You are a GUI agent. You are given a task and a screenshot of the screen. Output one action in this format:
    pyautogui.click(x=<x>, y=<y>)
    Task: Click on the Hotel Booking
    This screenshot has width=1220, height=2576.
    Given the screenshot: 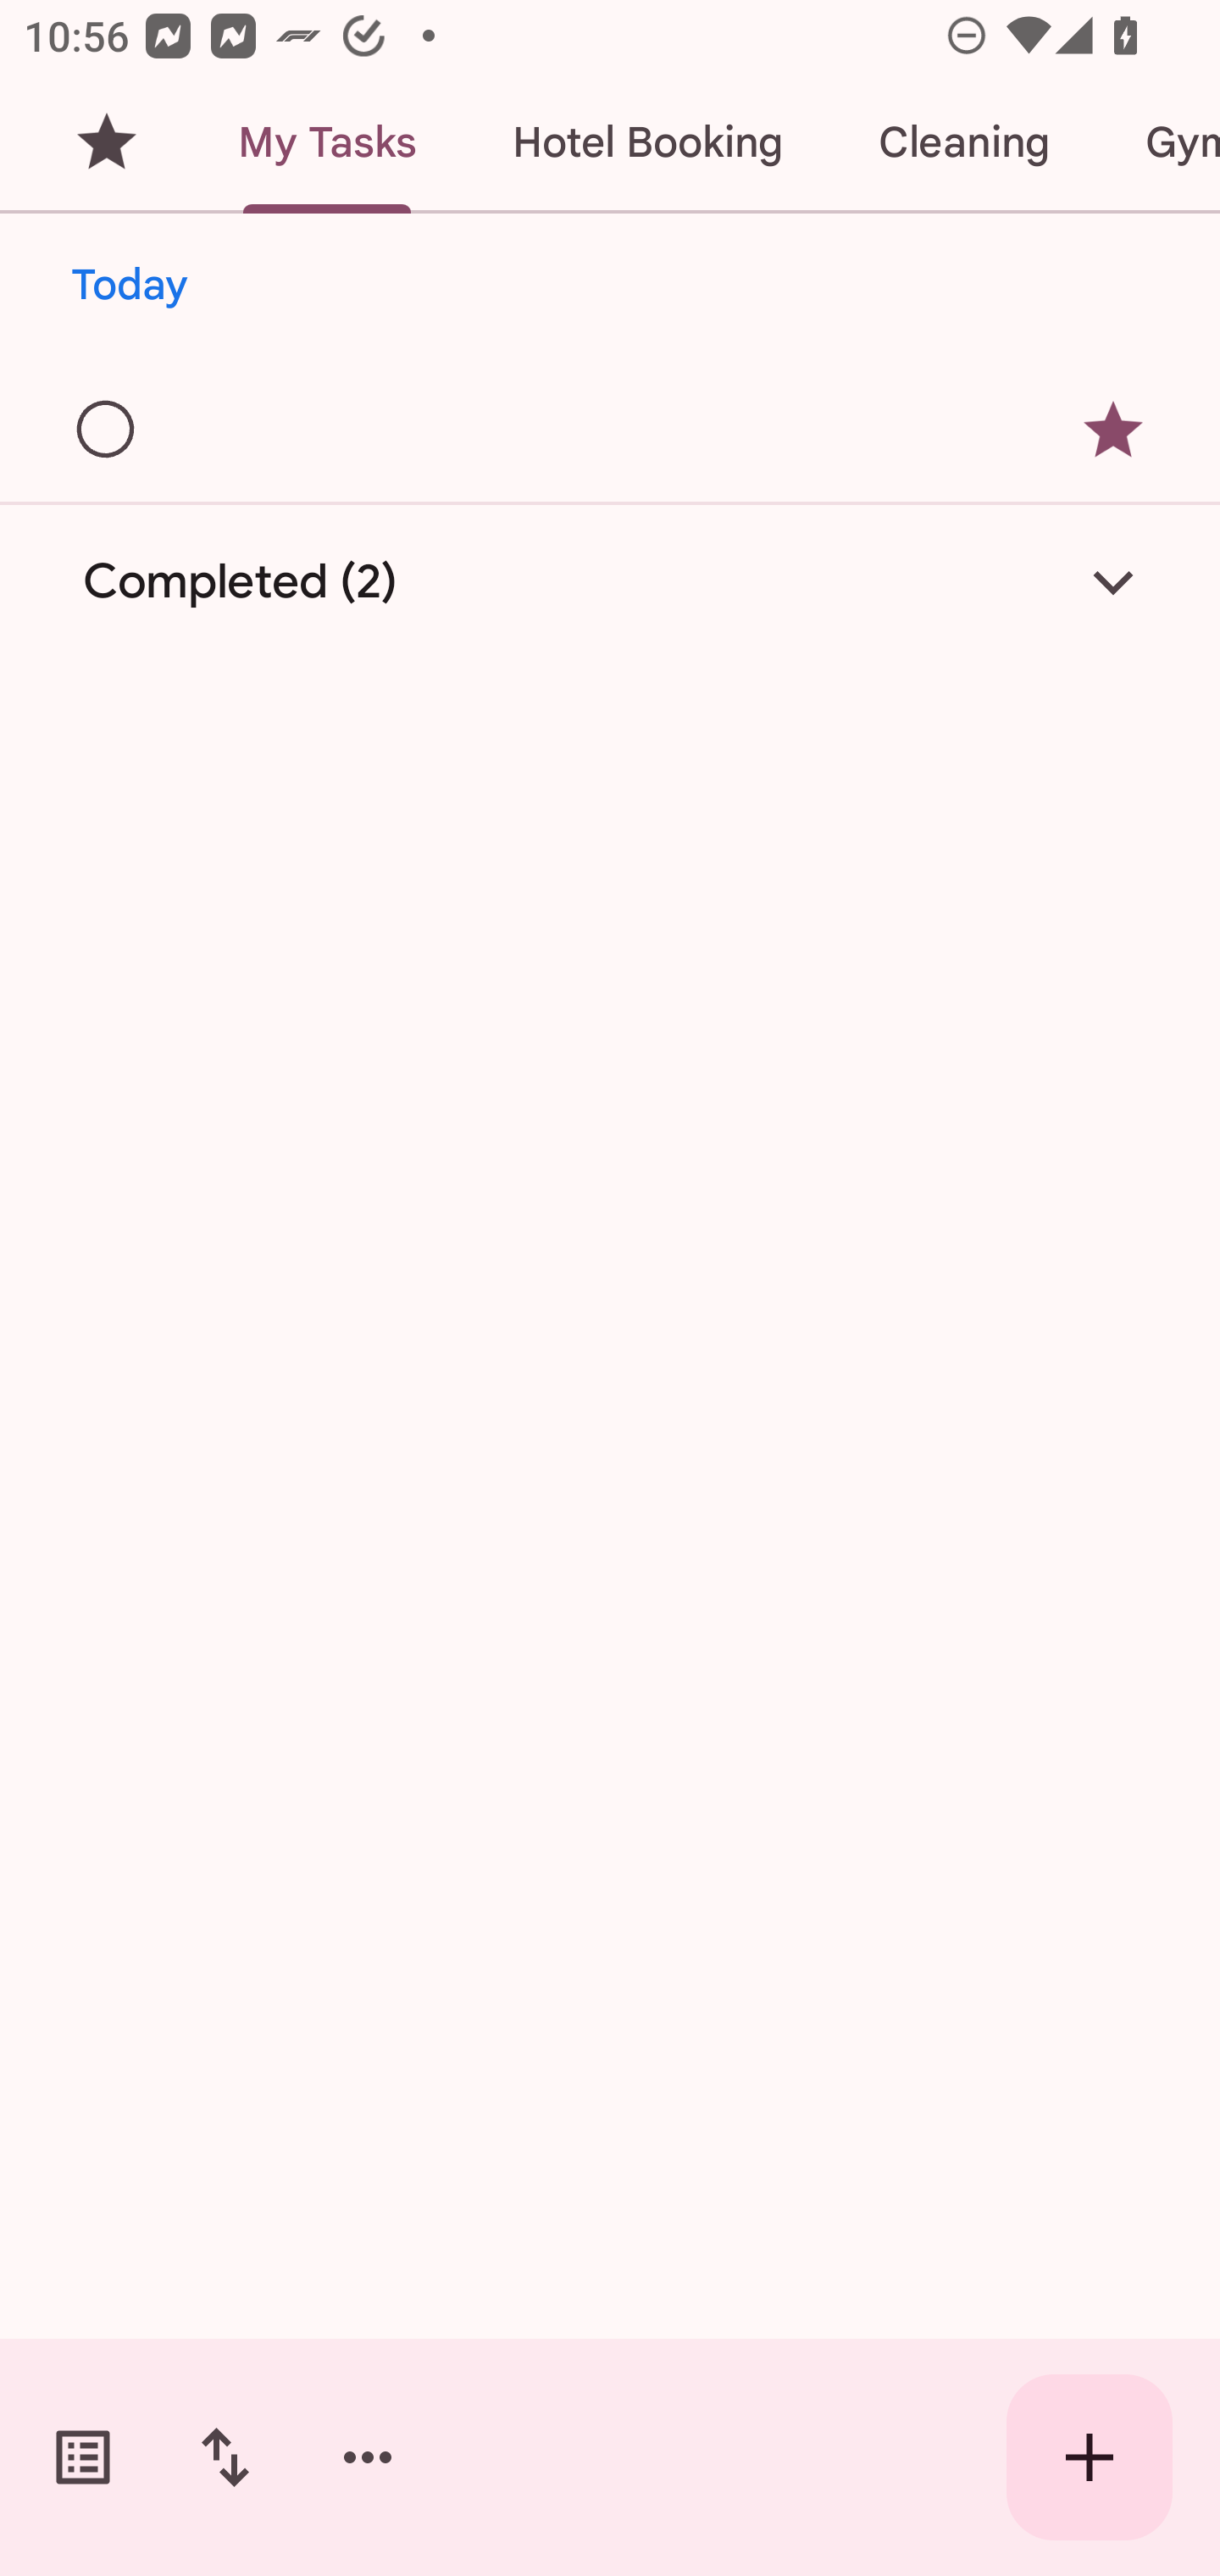 What is the action you would take?
    pyautogui.click(x=647, y=142)
    